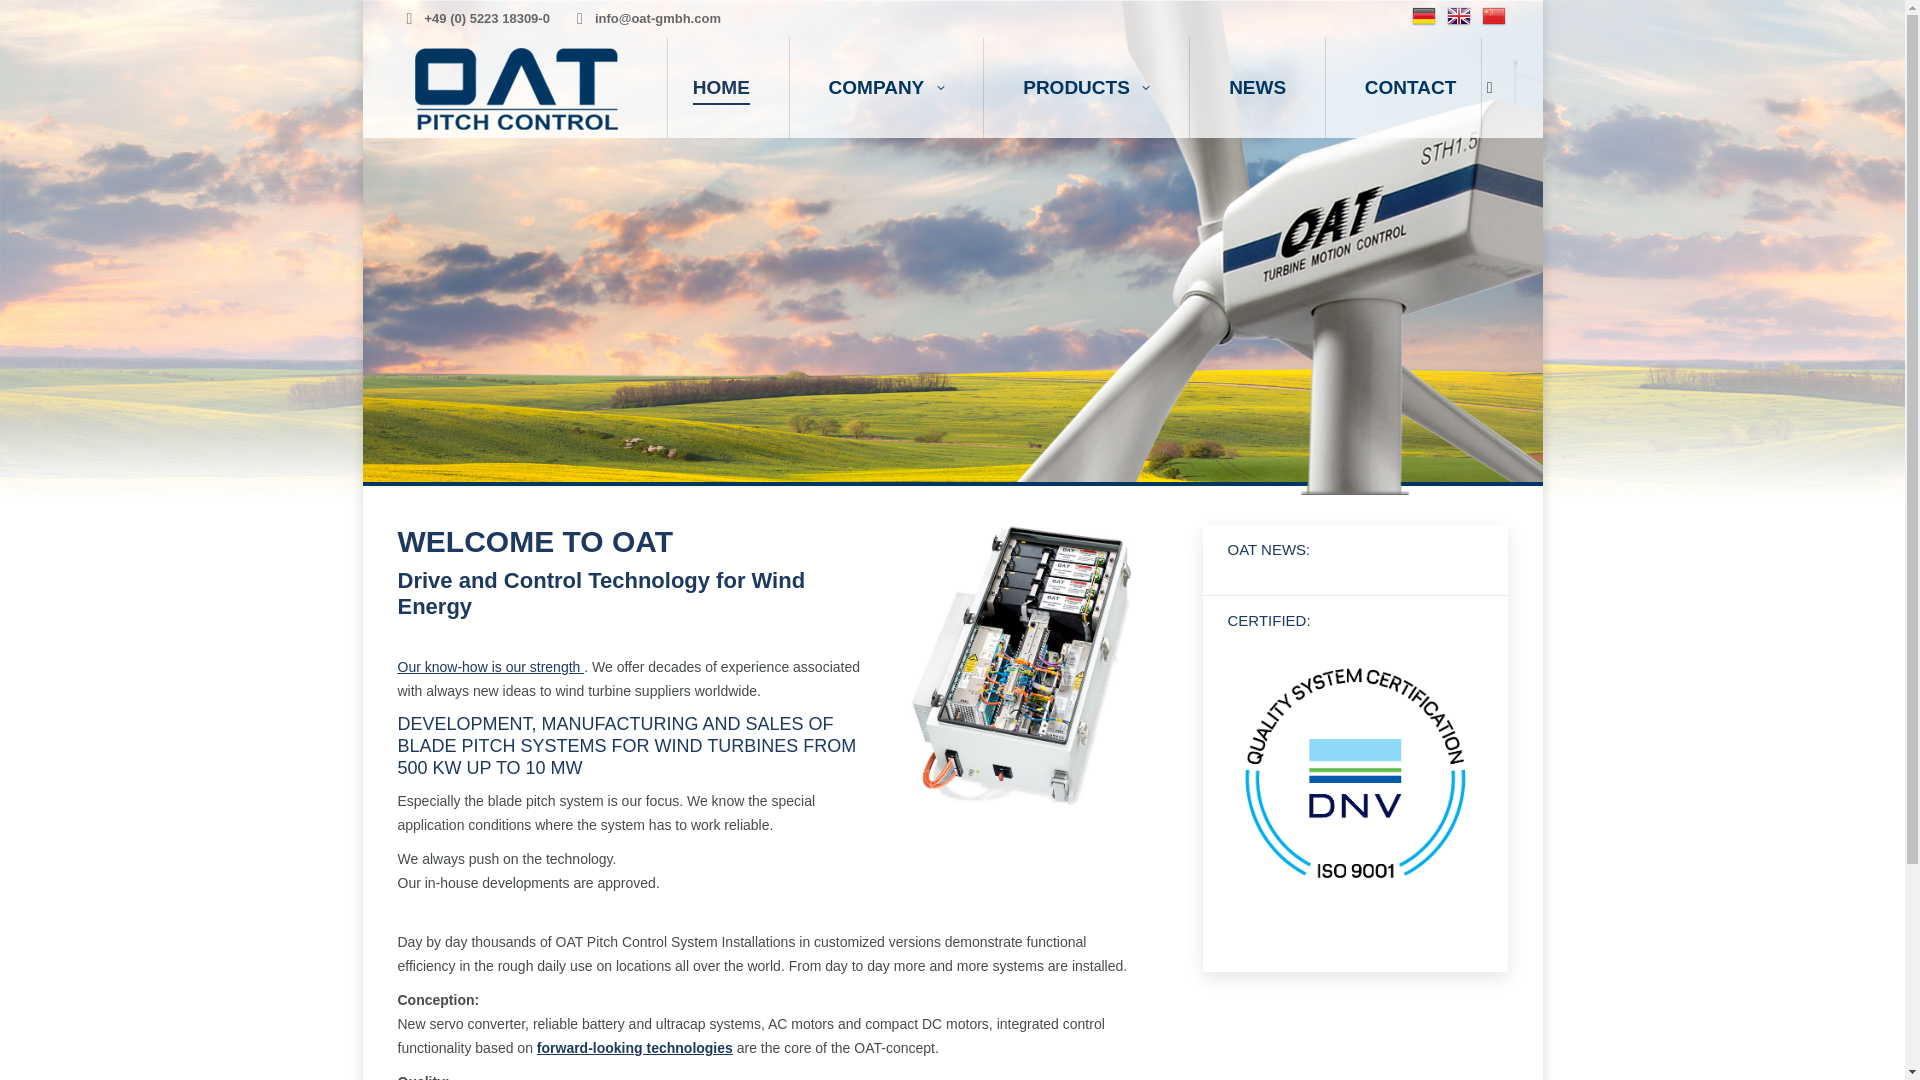  Describe the element at coordinates (1086, 87) in the screenshot. I see `PRODUCTS  ` at that location.